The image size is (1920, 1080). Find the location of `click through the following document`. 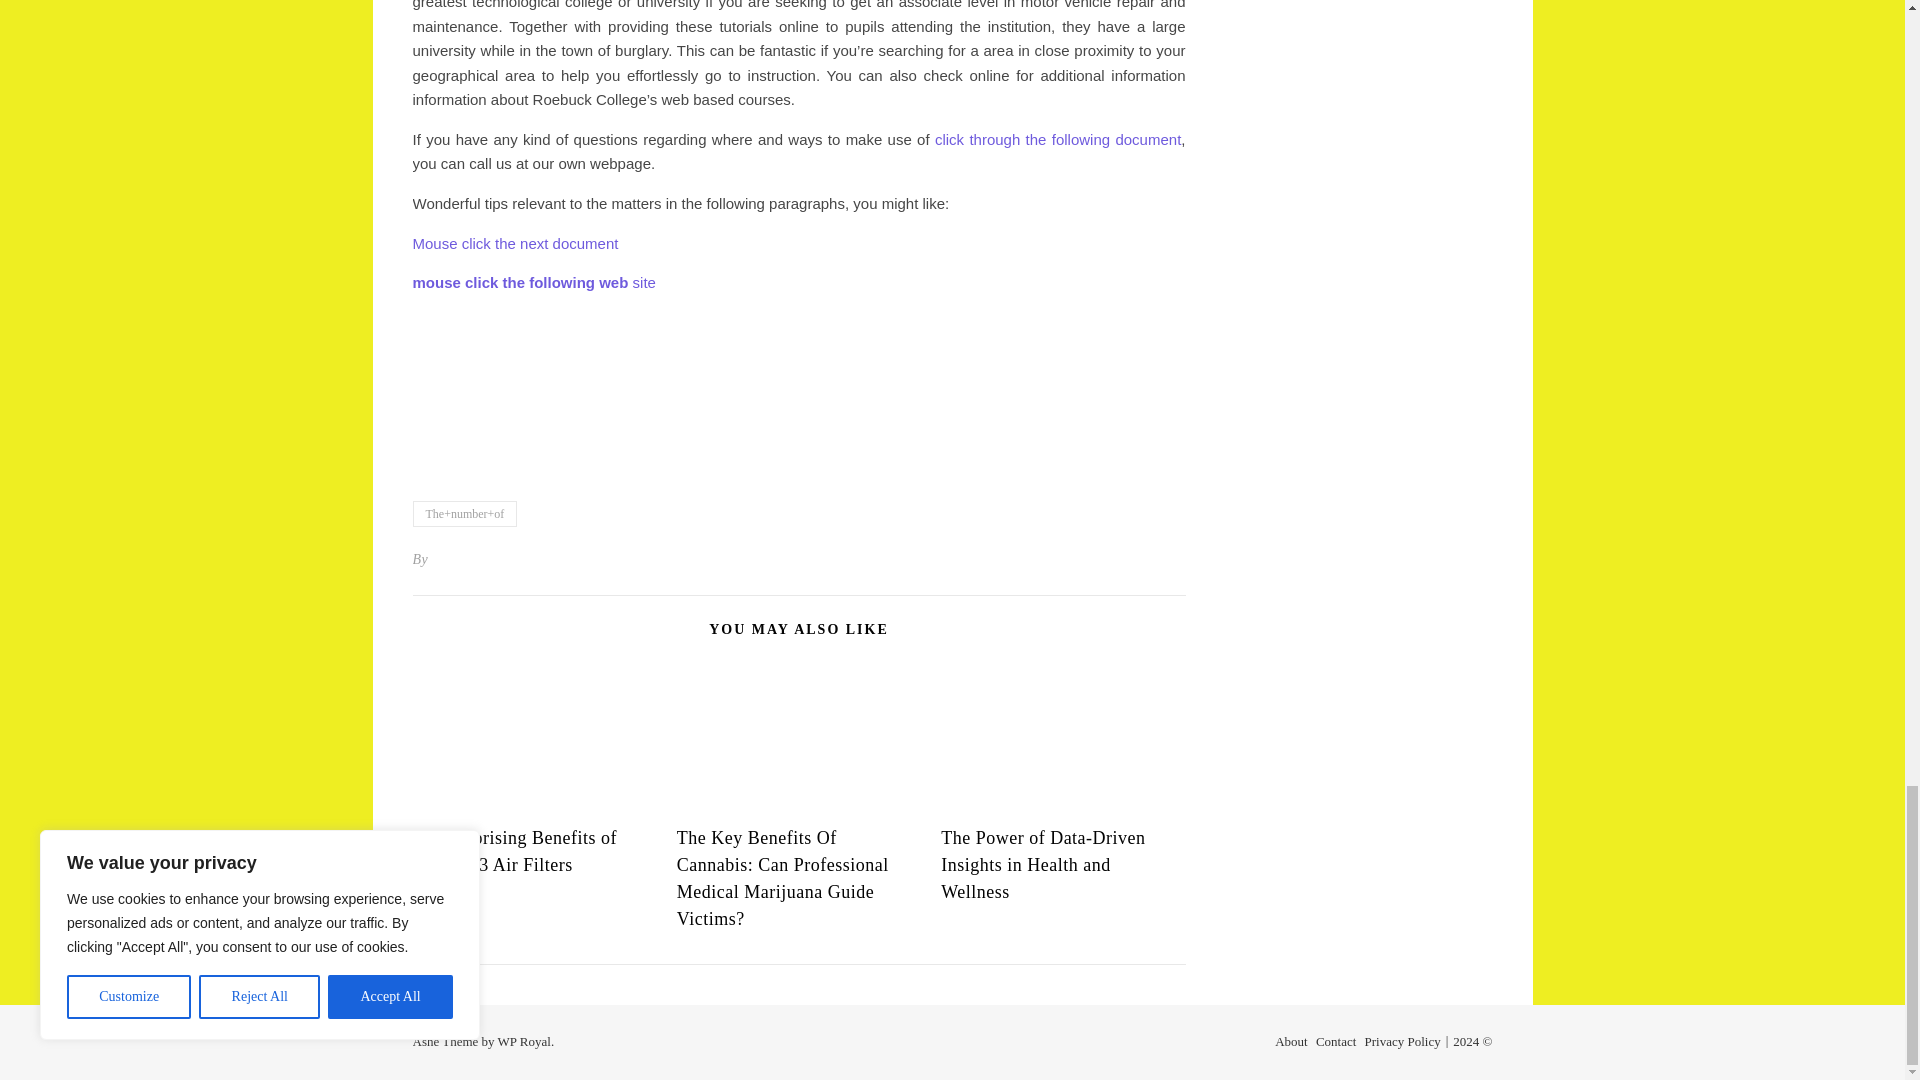

click through the following document is located at coordinates (1058, 138).